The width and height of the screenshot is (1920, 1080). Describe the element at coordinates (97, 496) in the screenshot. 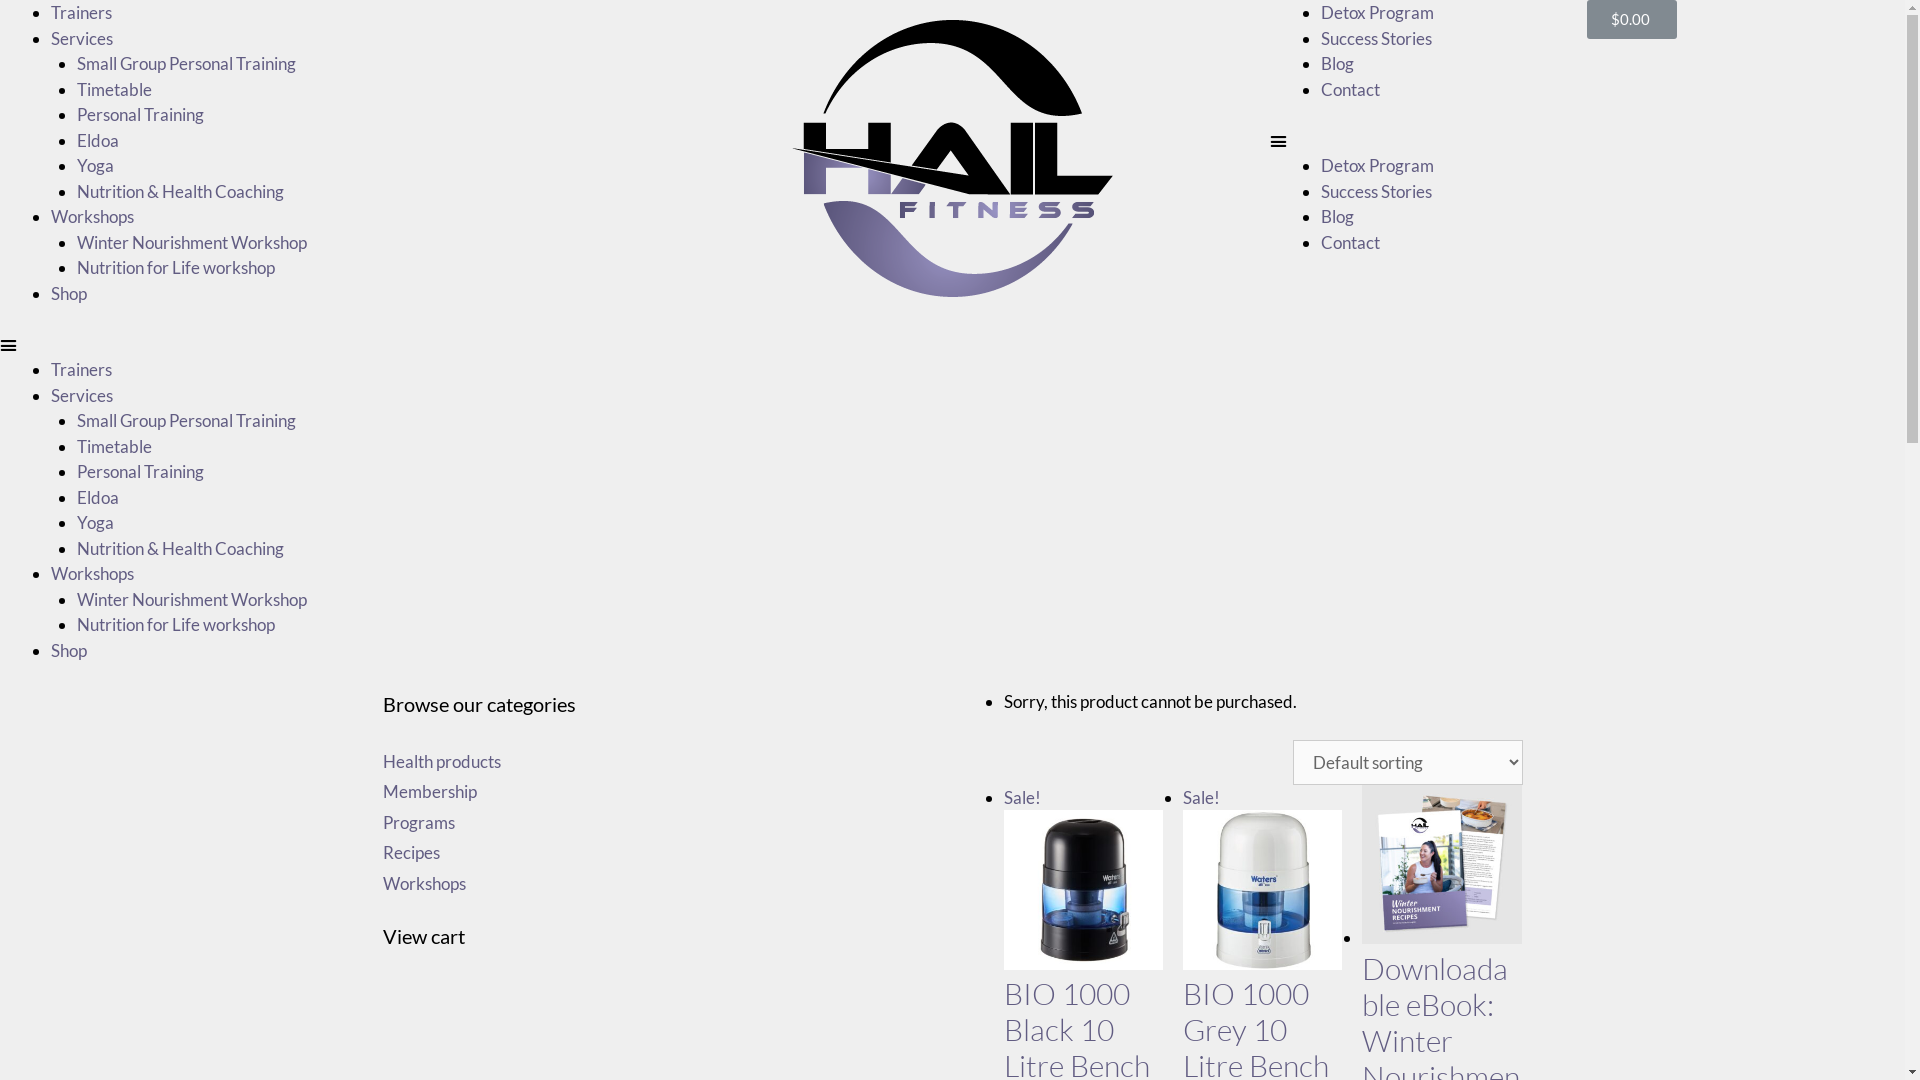

I see `Eldoa` at that location.